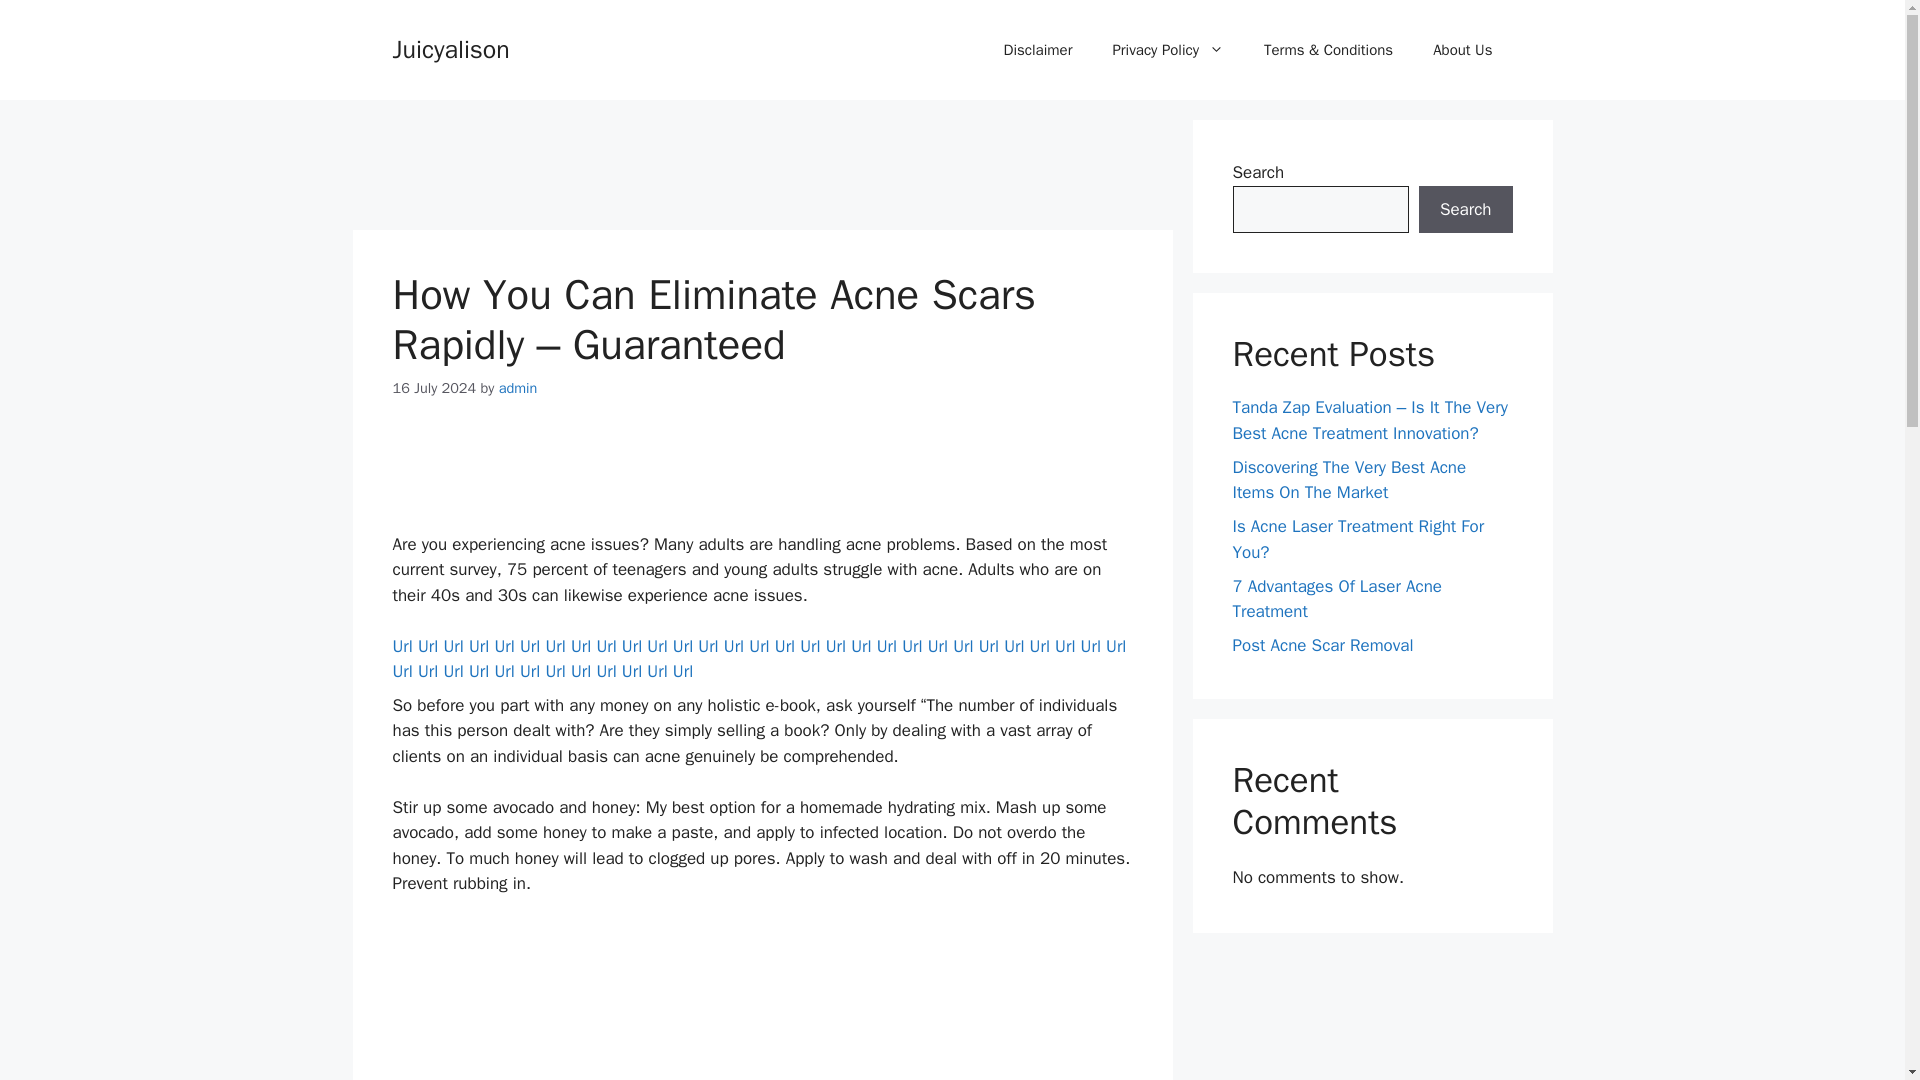 The image size is (1920, 1080). What do you see at coordinates (1014, 646) in the screenshot?
I see `Url` at bounding box center [1014, 646].